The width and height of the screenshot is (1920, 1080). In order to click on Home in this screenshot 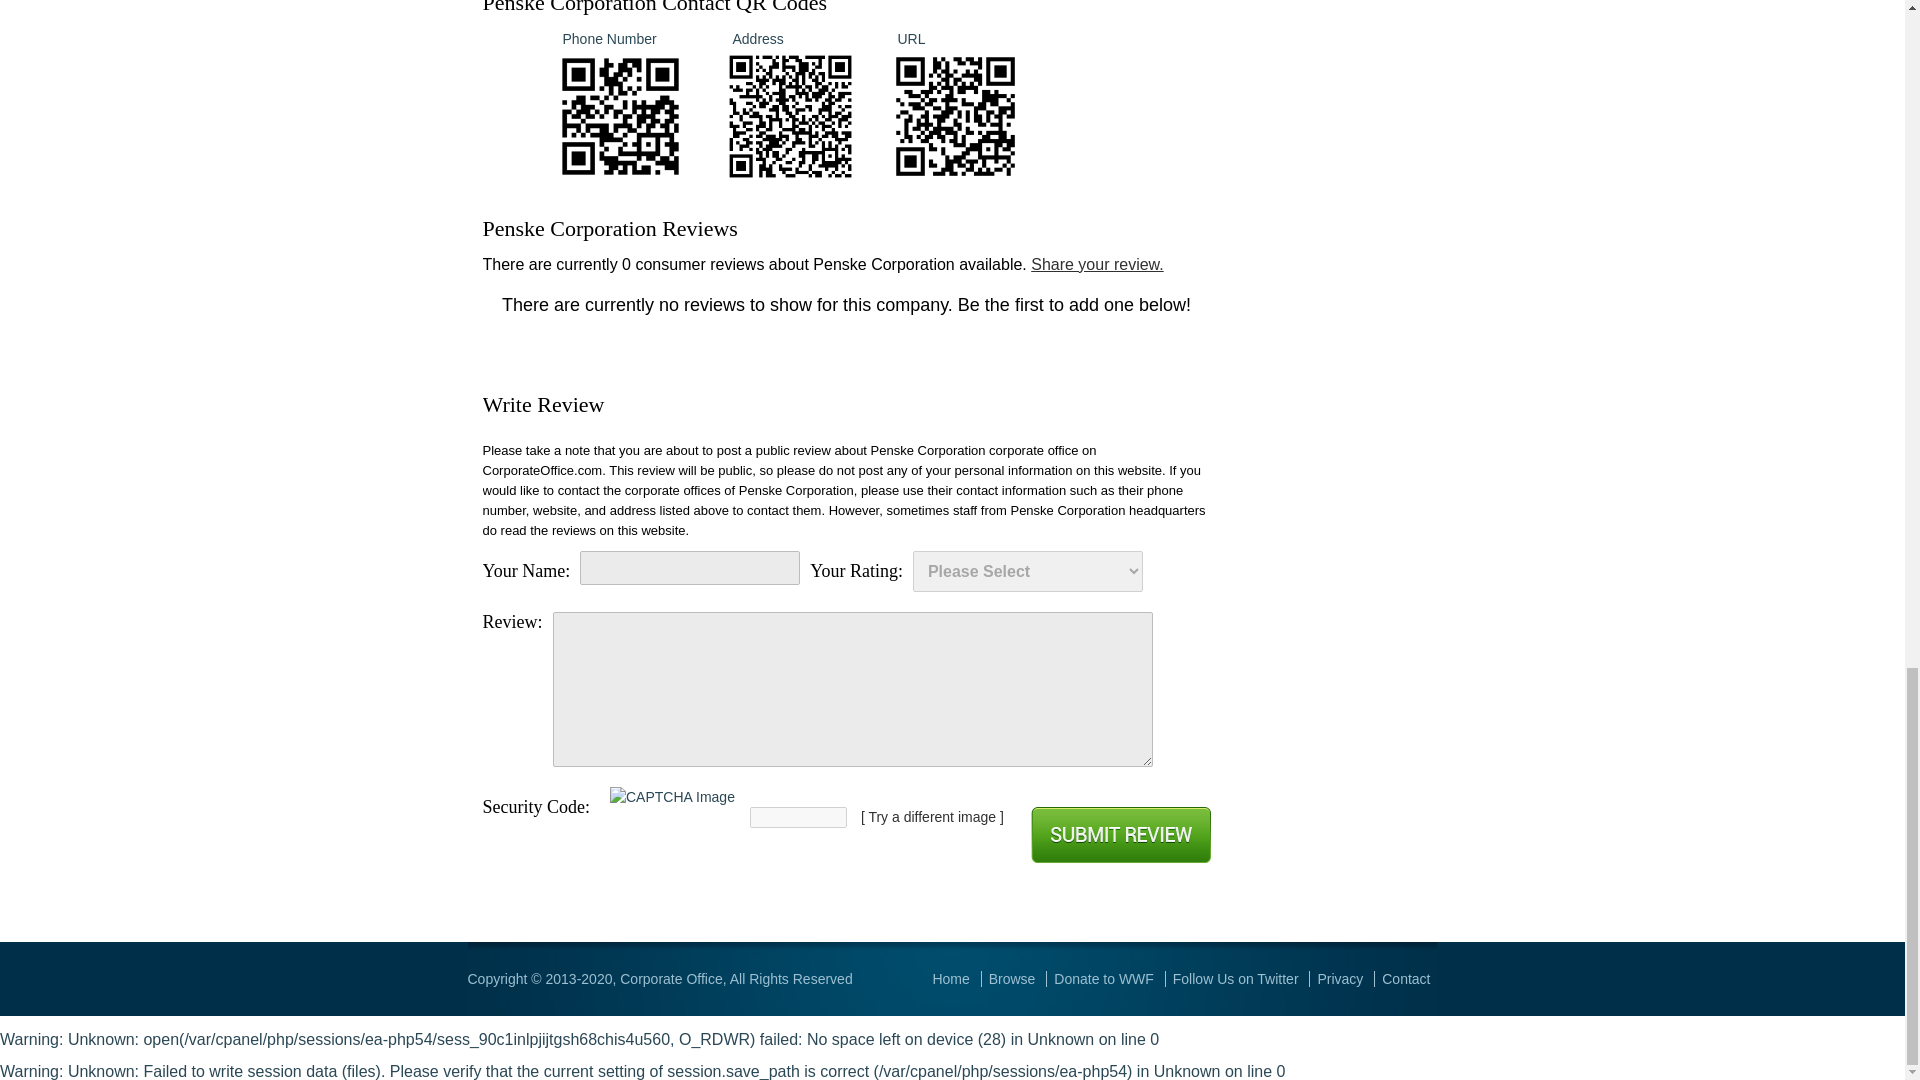, I will do `click(950, 978)`.